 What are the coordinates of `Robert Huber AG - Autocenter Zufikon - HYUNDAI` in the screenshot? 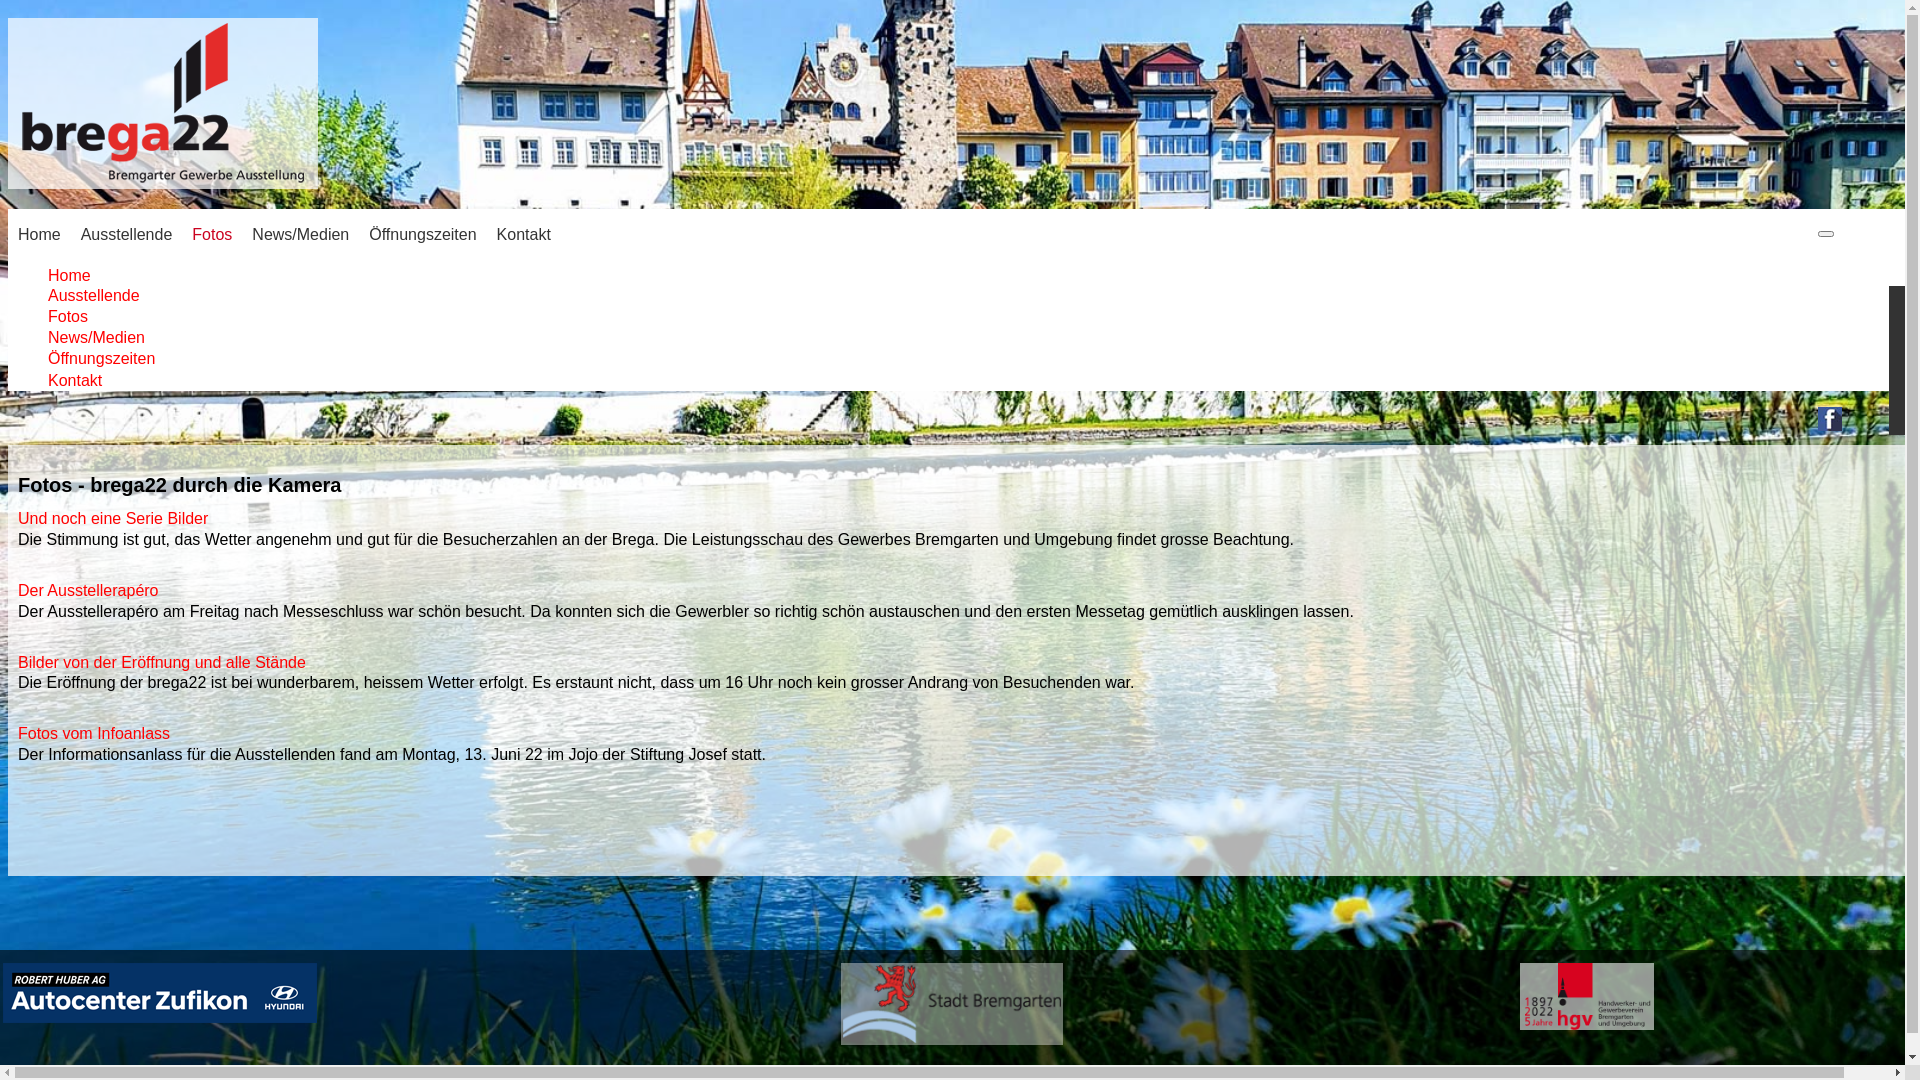 It's located at (160, 1018).